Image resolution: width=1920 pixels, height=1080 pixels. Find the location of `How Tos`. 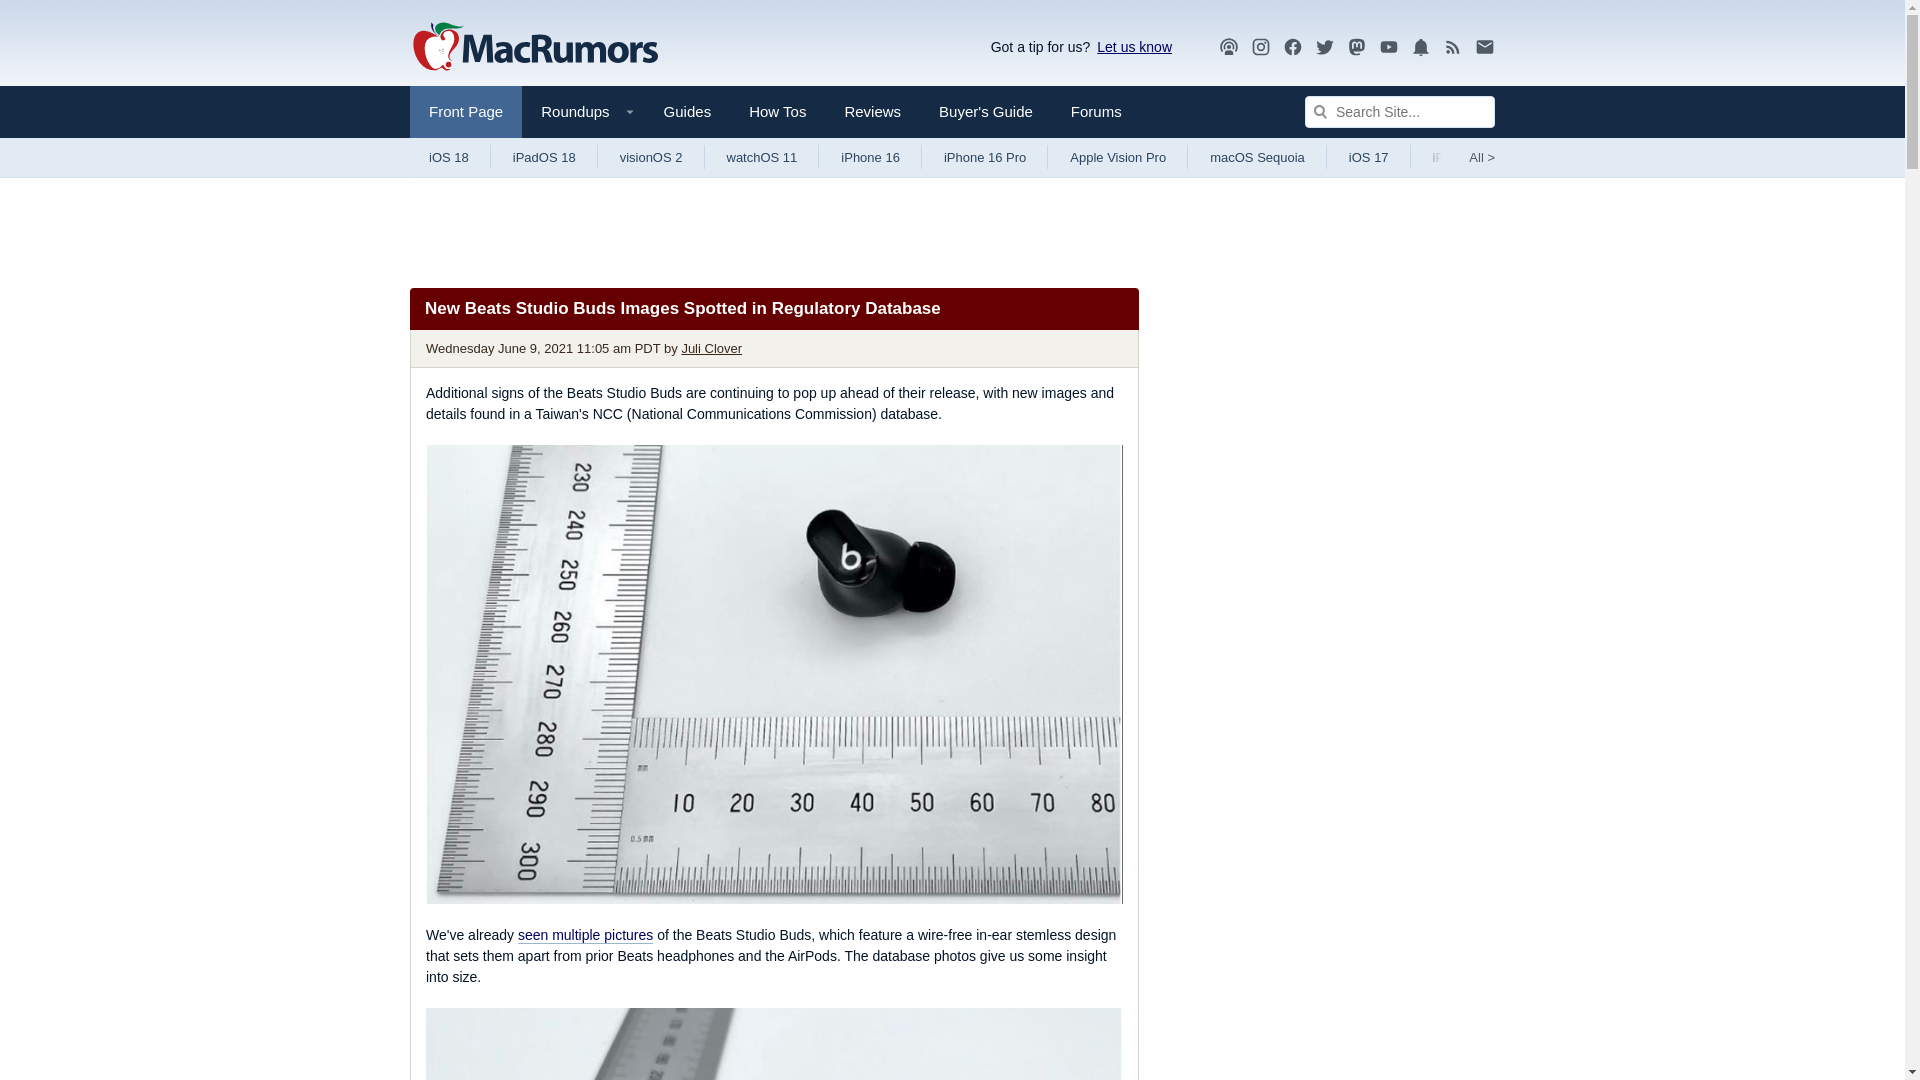

How Tos is located at coordinates (777, 112).